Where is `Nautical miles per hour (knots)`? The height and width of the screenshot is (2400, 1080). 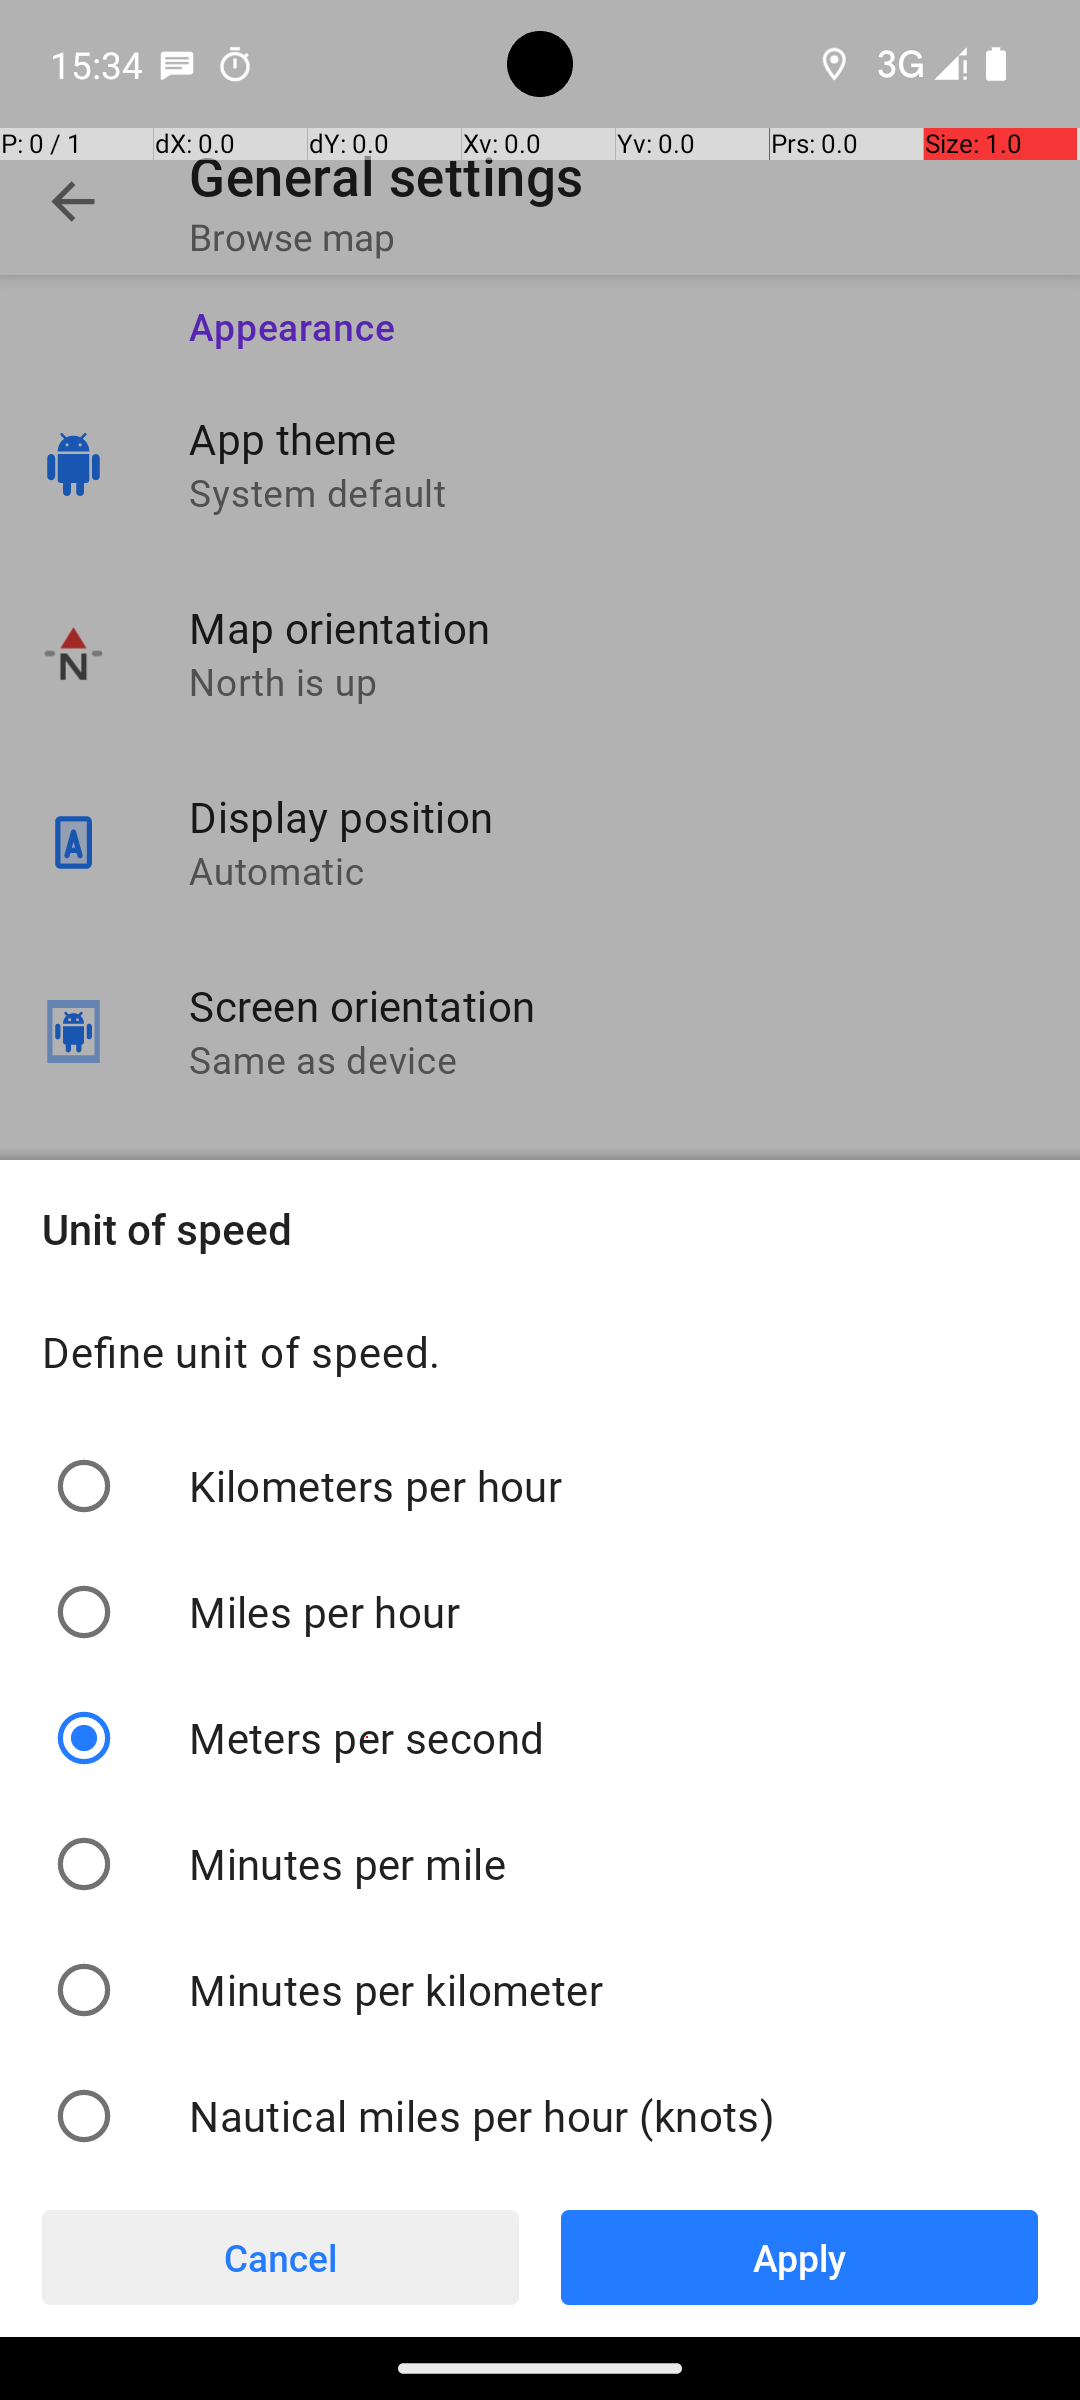
Nautical miles per hour (knots) is located at coordinates (482, 2116).